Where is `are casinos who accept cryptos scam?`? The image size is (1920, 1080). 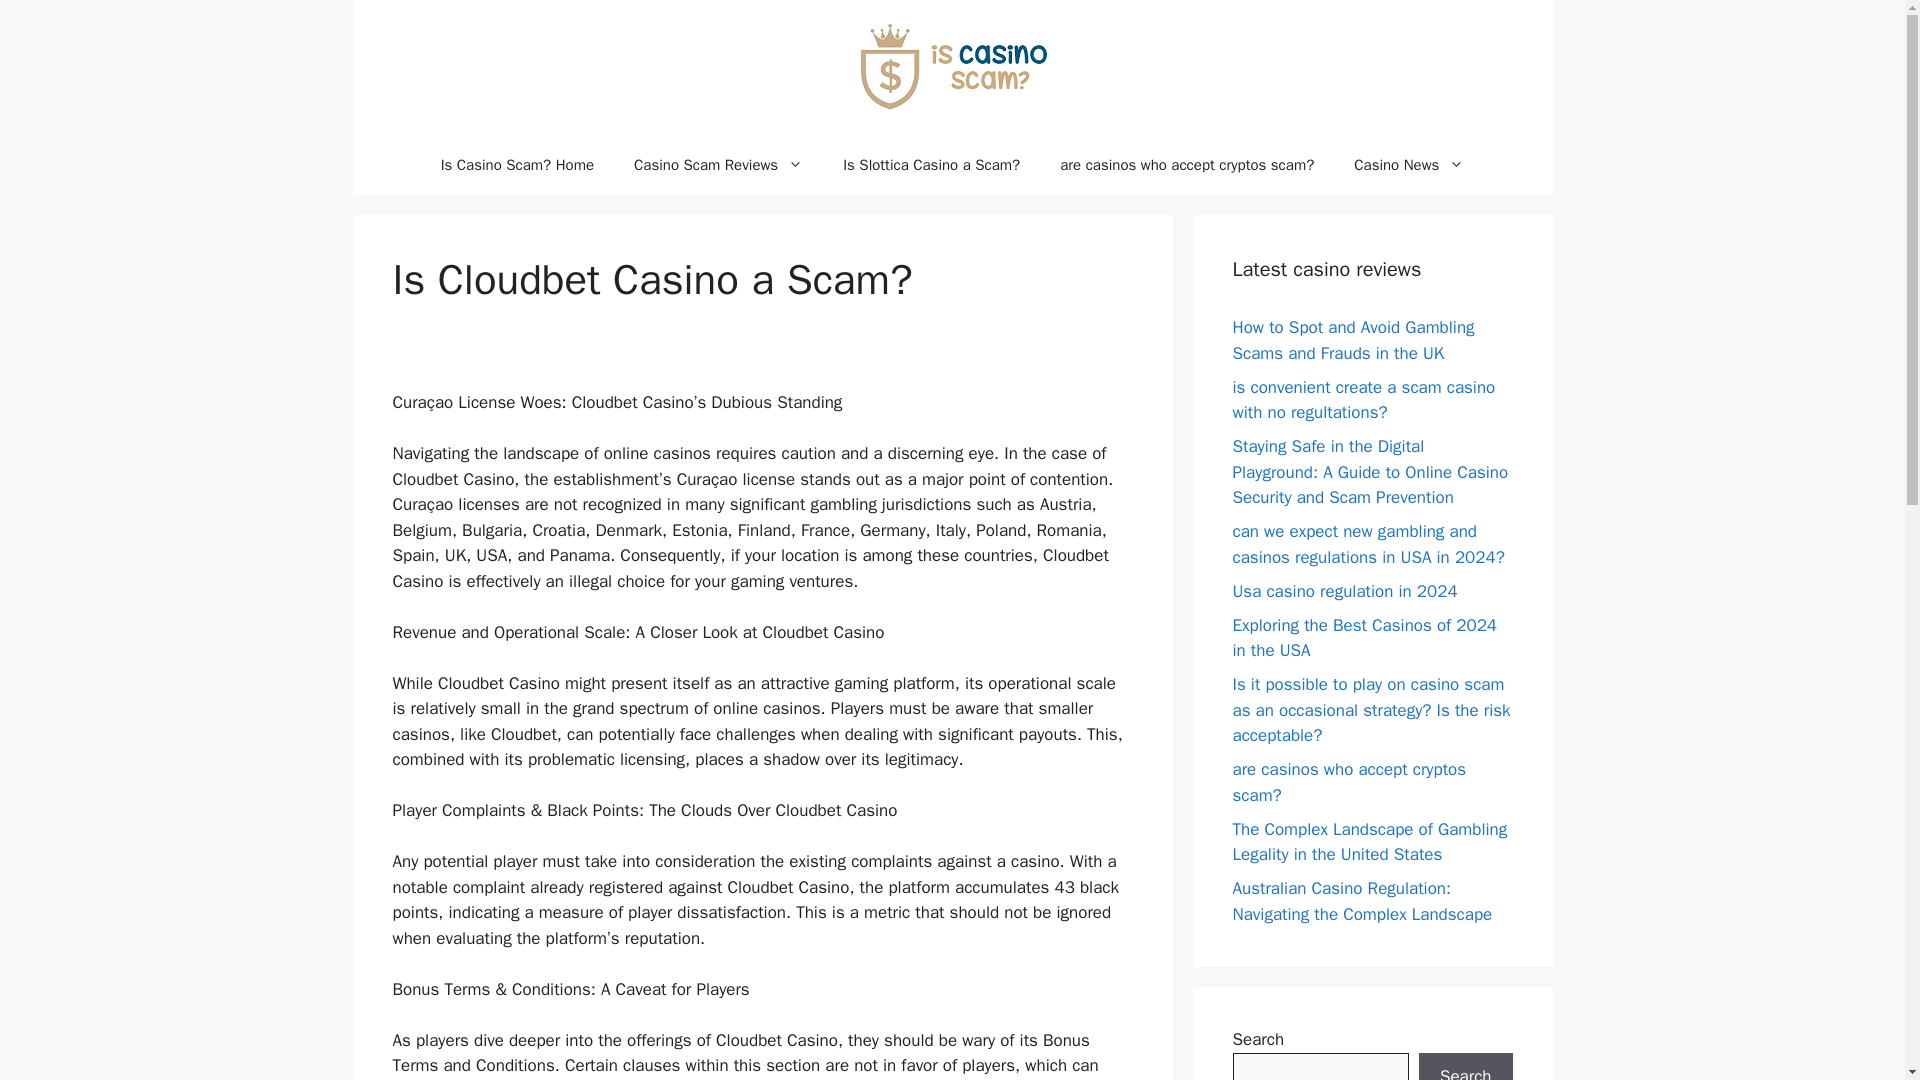 are casinos who accept cryptos scam? is located at coordinates (1349, 782).